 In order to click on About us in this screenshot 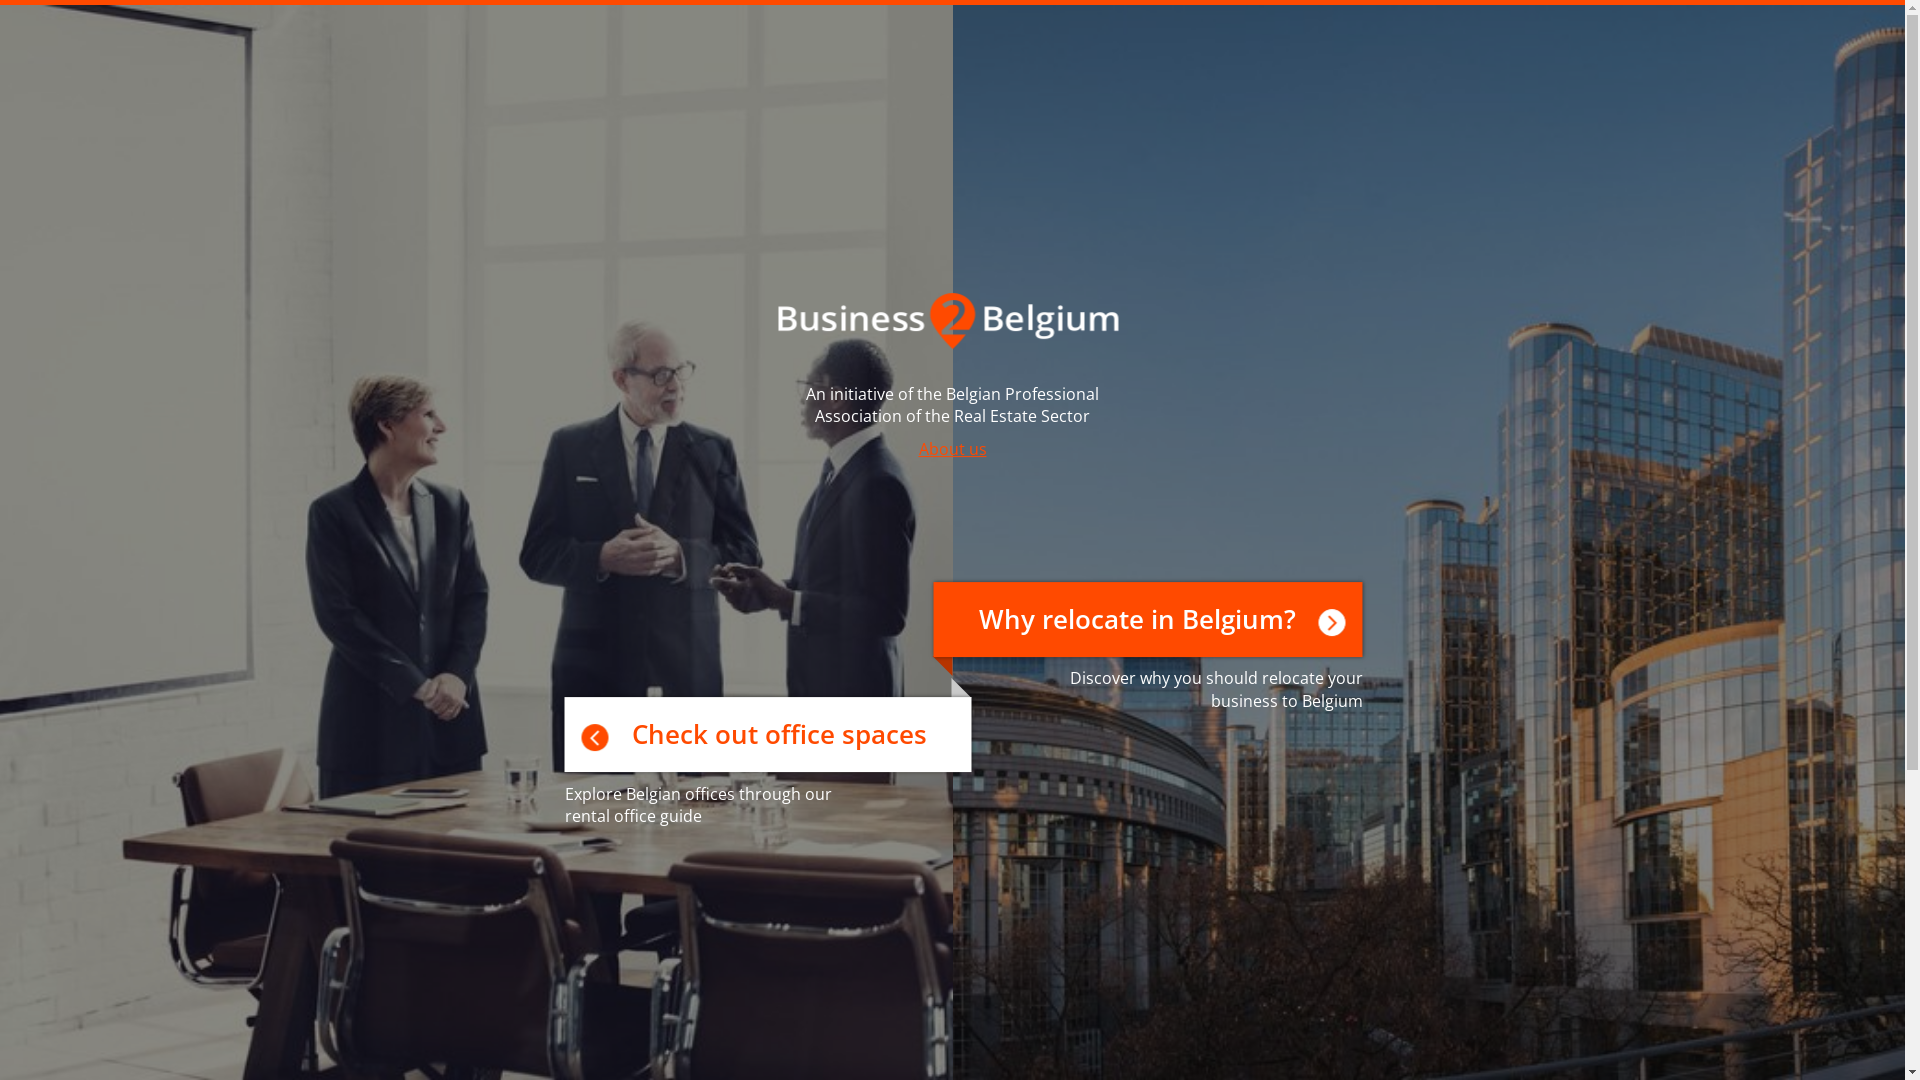, I will do `click(952, 449)`.